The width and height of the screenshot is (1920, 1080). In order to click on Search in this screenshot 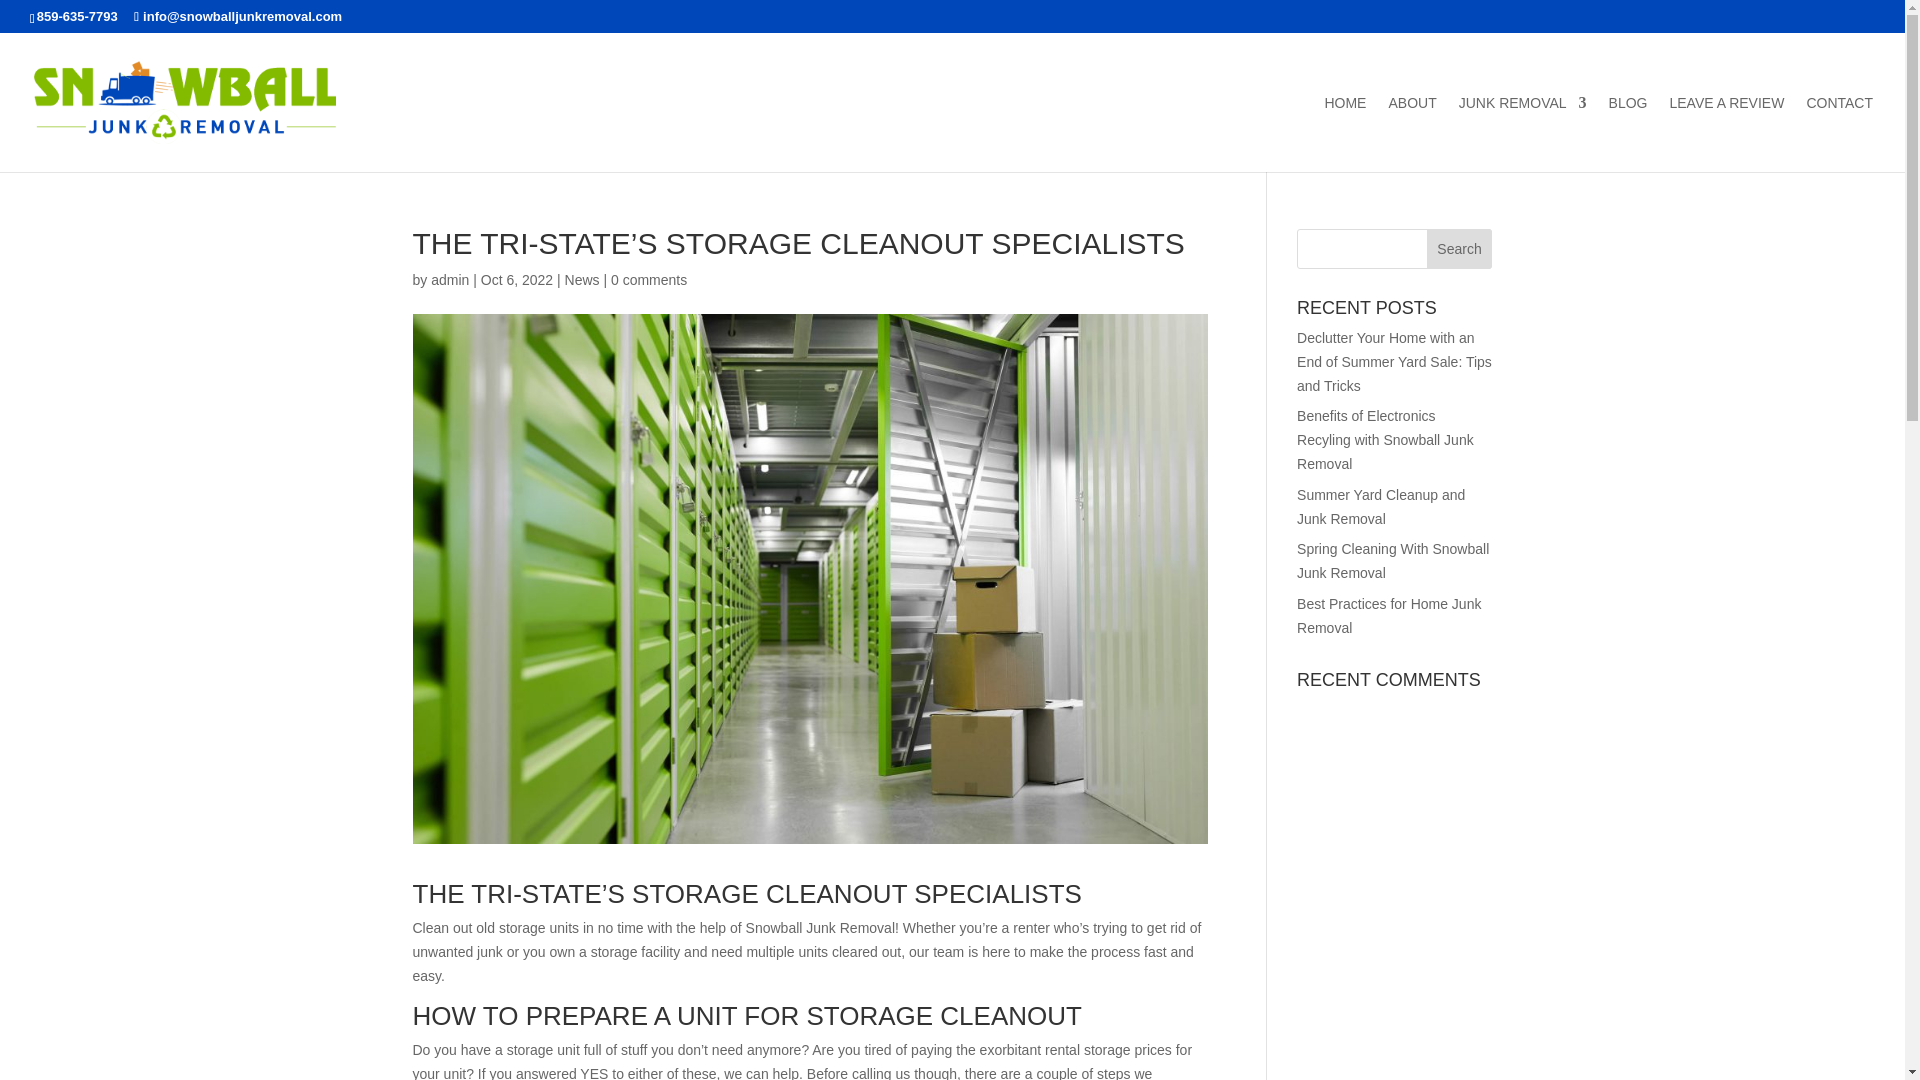, I will do `click(1460, 248)`.